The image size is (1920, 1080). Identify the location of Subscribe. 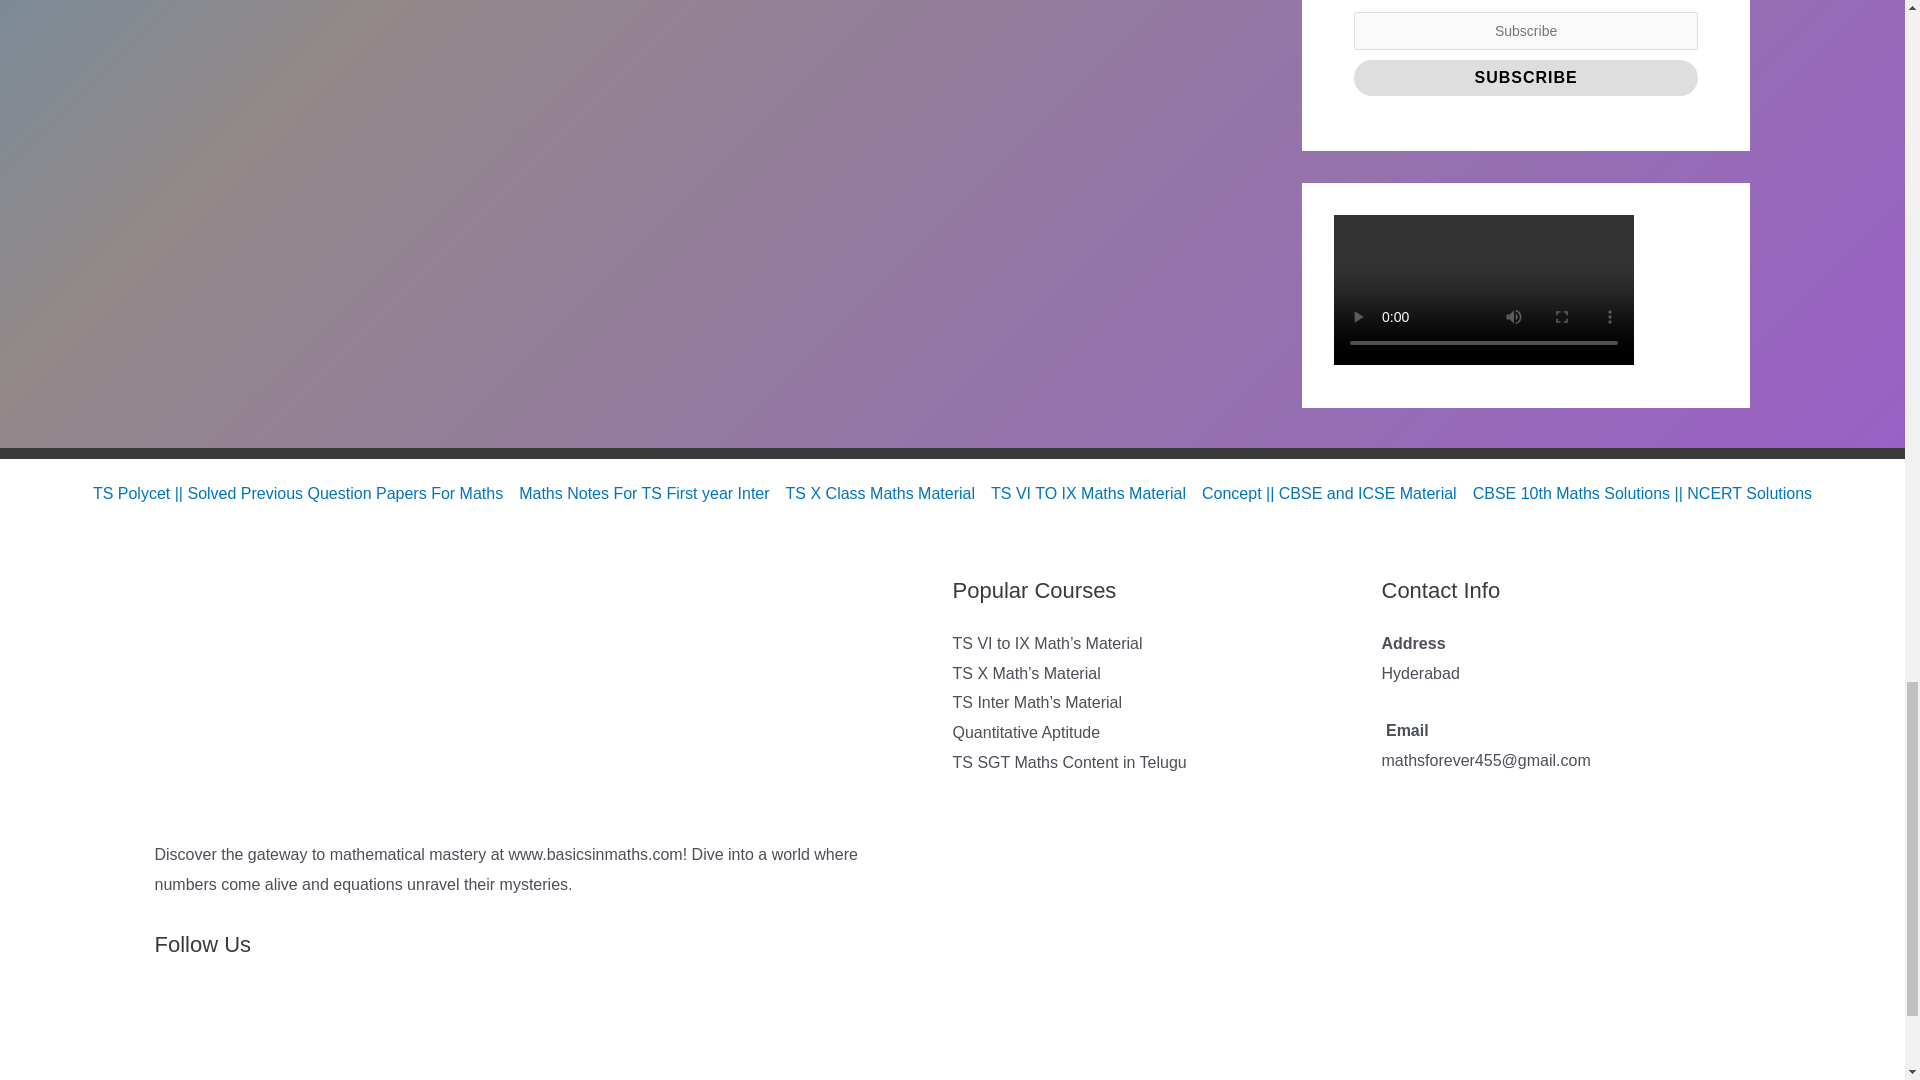
(1526, 78).